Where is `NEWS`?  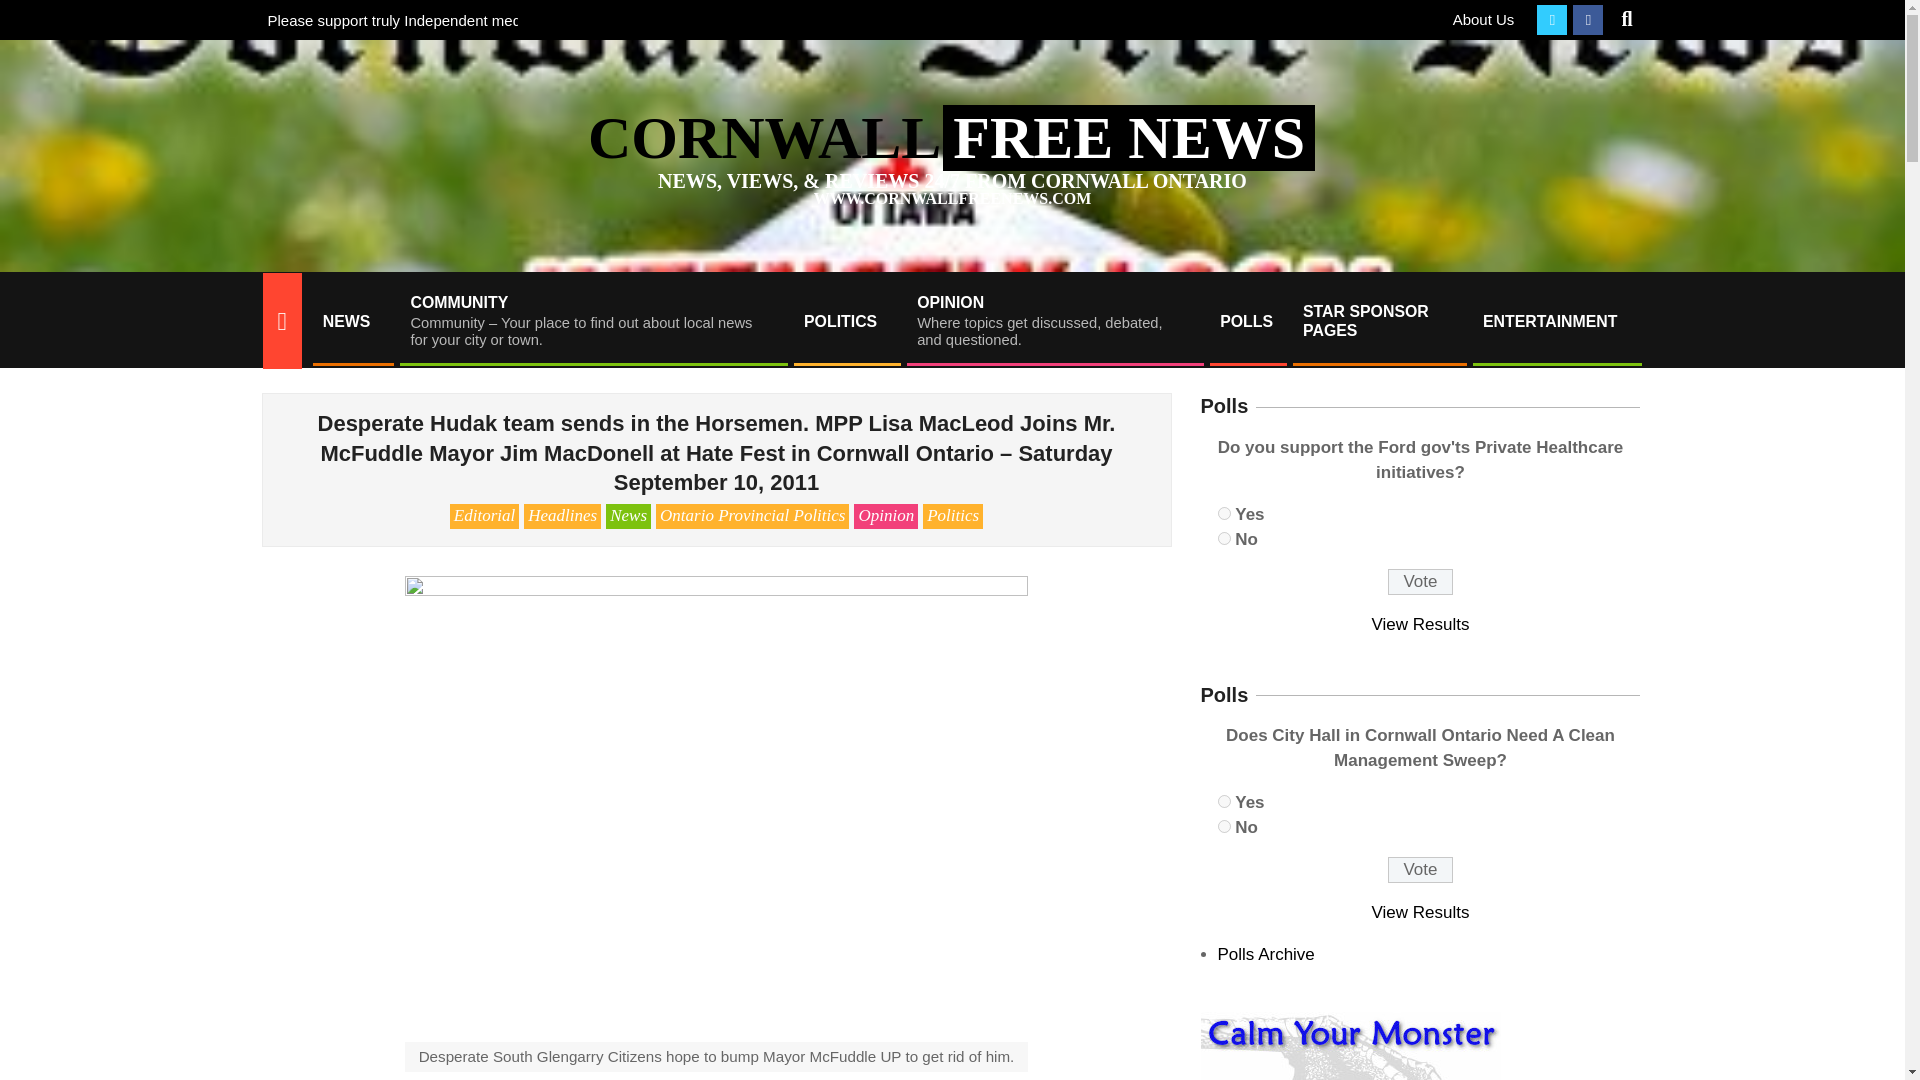
NEWS is located at coordinates (351, 321).